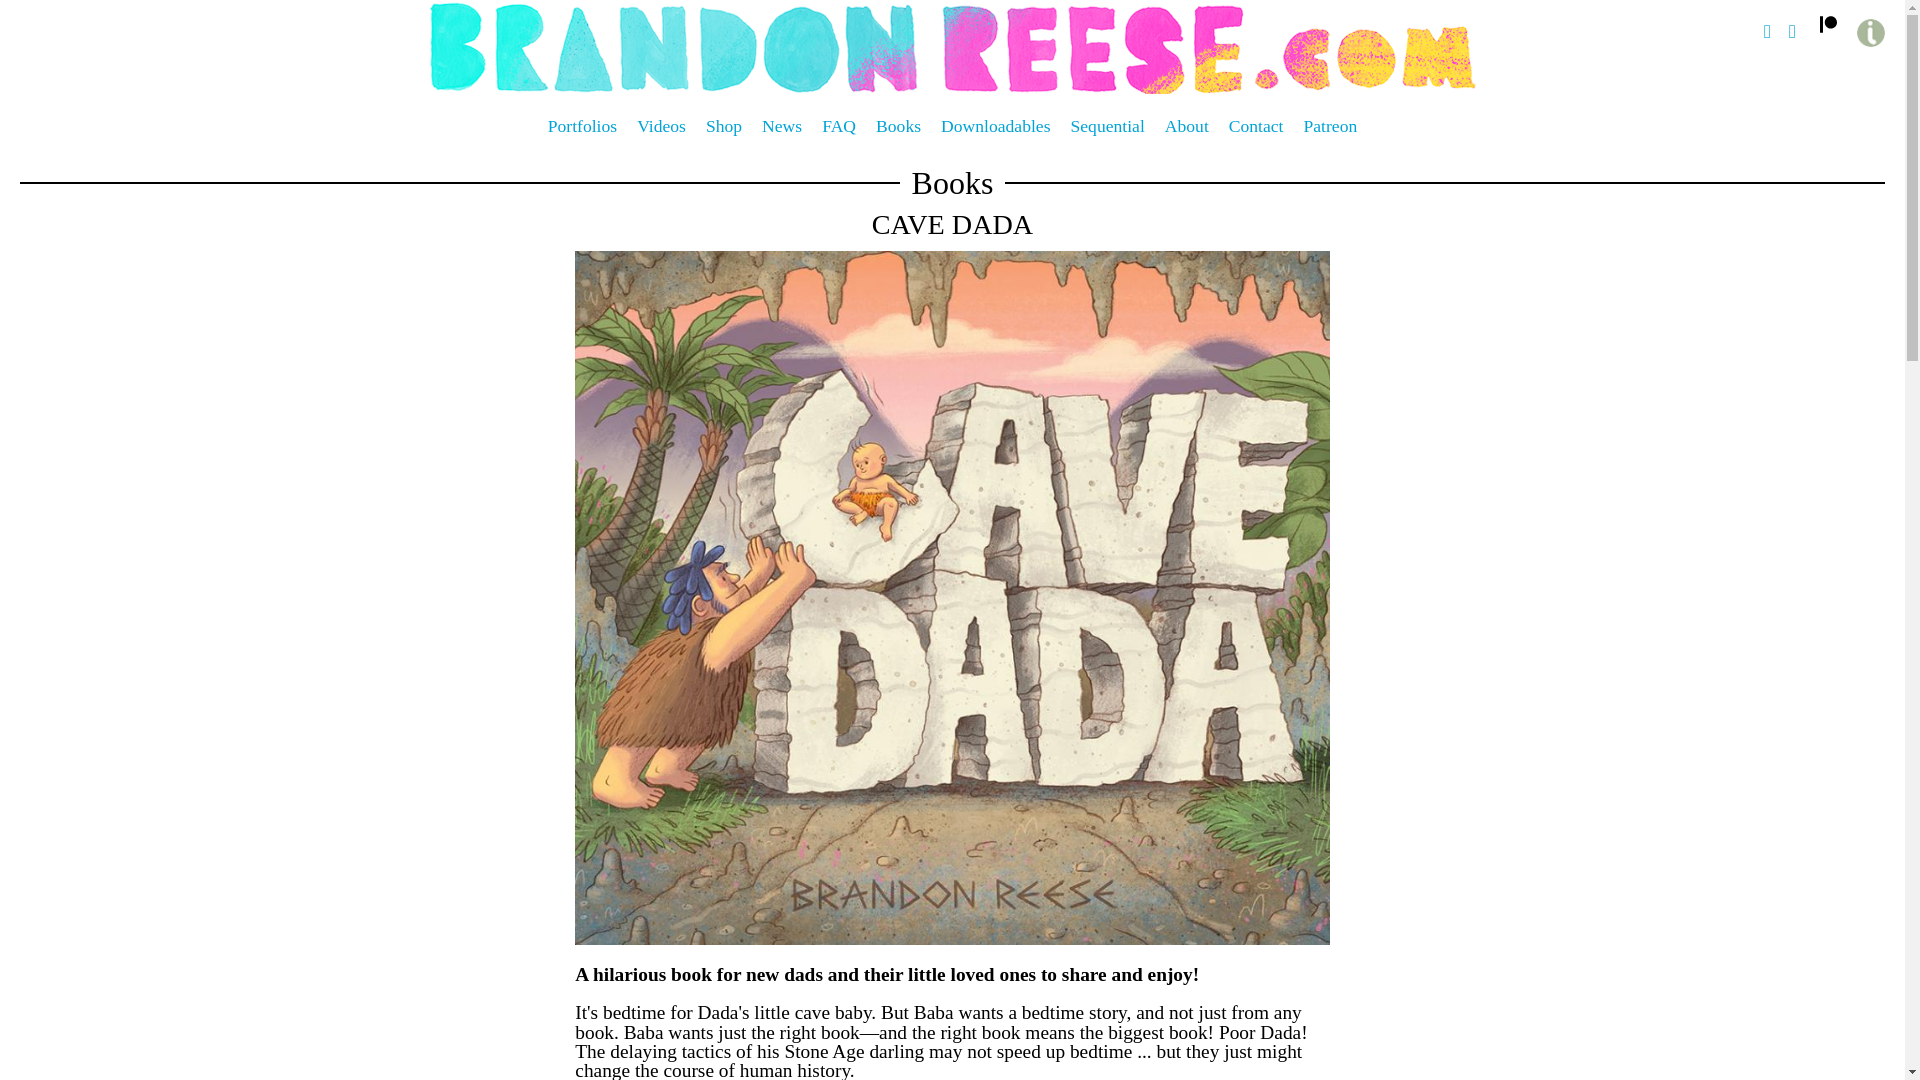 The image size is (1920, 1080). What do you see at coordinates (782, 126) in the screenshot?
I see `News` at bounding box center [782, 126].